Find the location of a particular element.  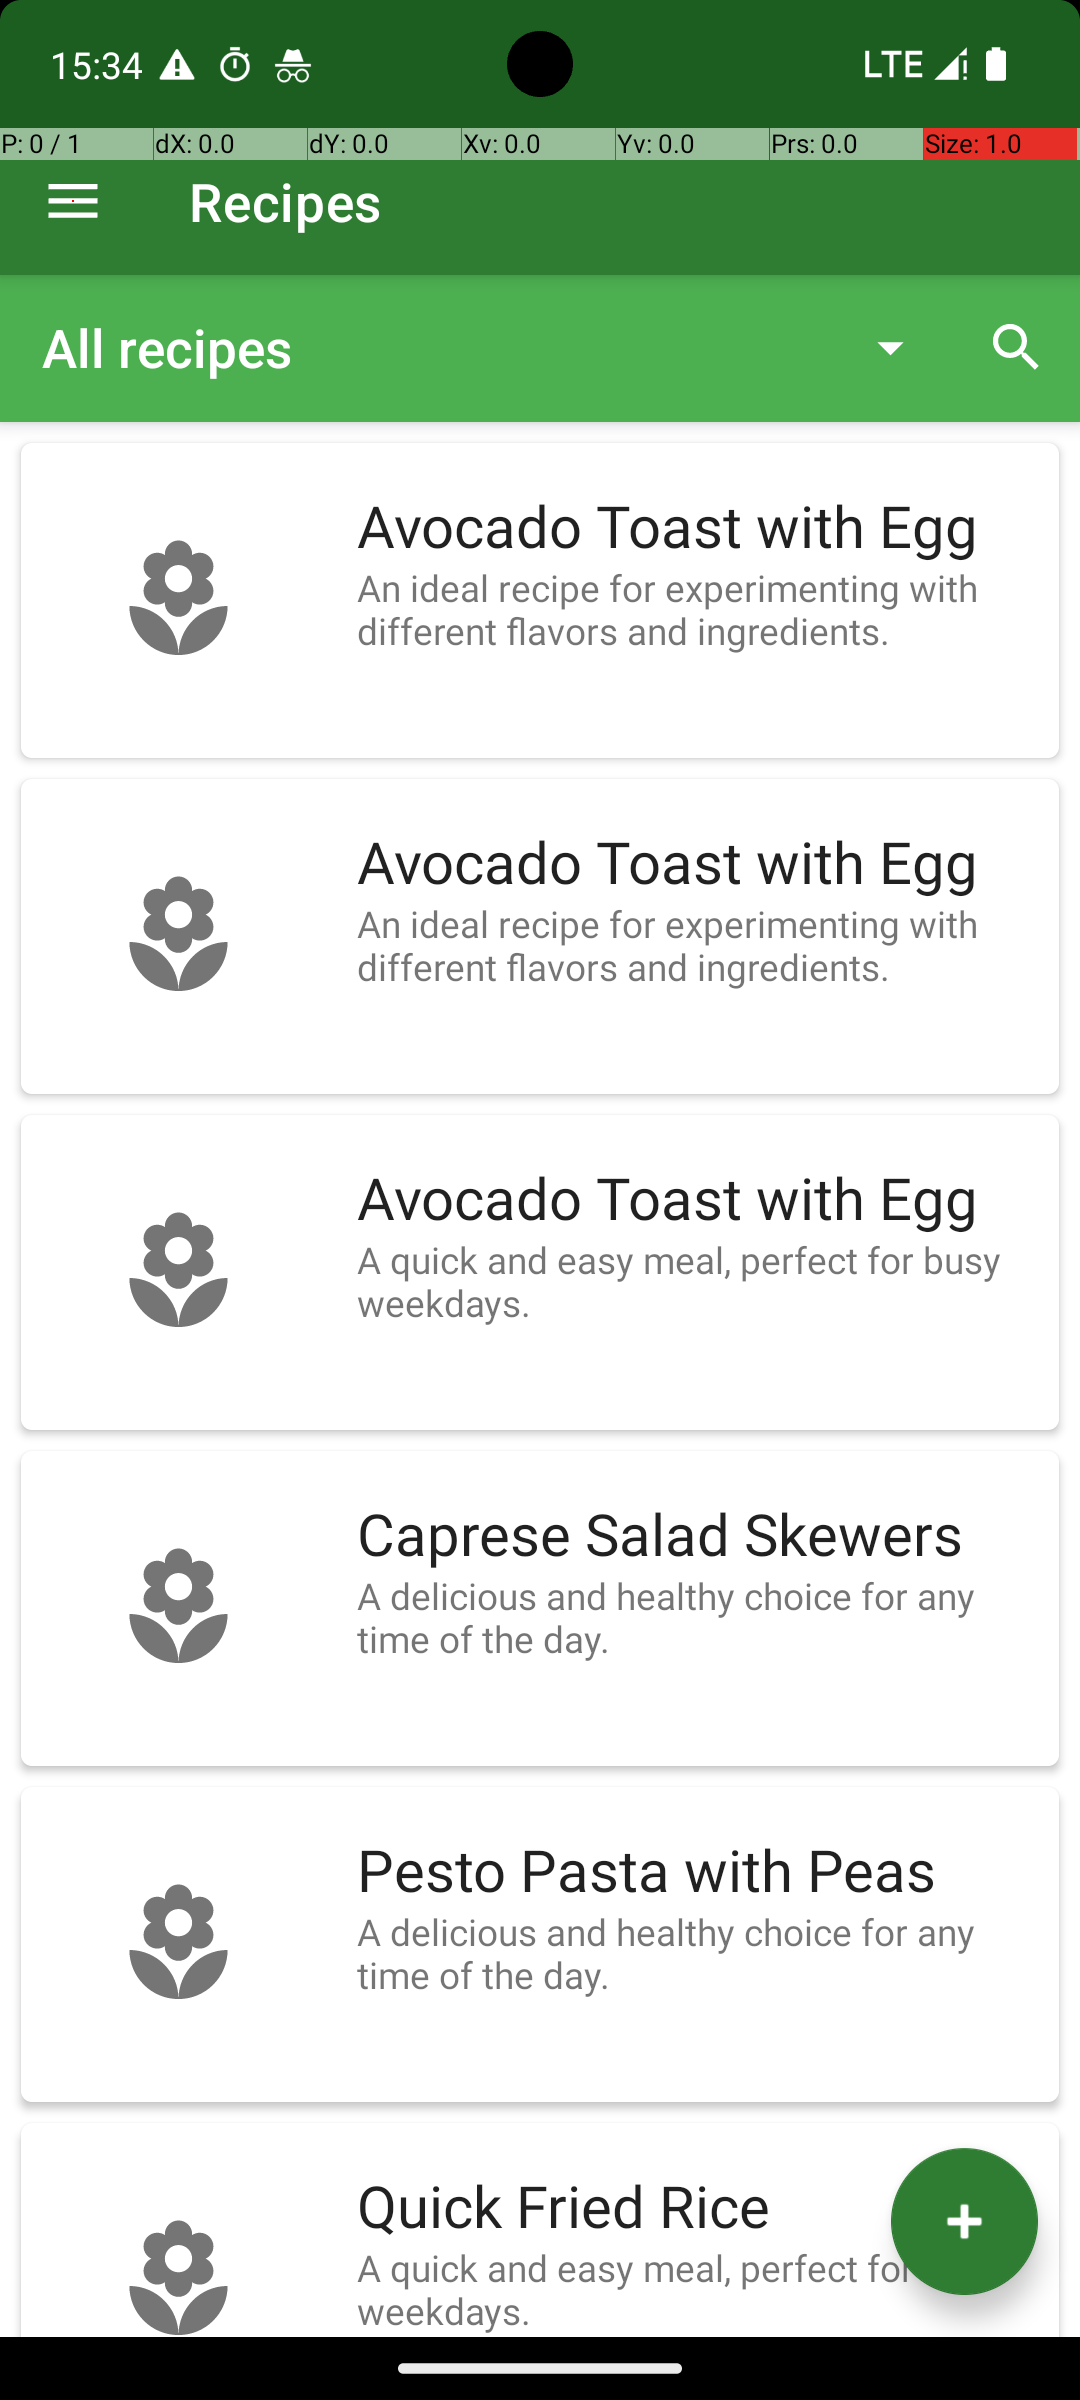

All recipes is located at coordinates (434, 348).